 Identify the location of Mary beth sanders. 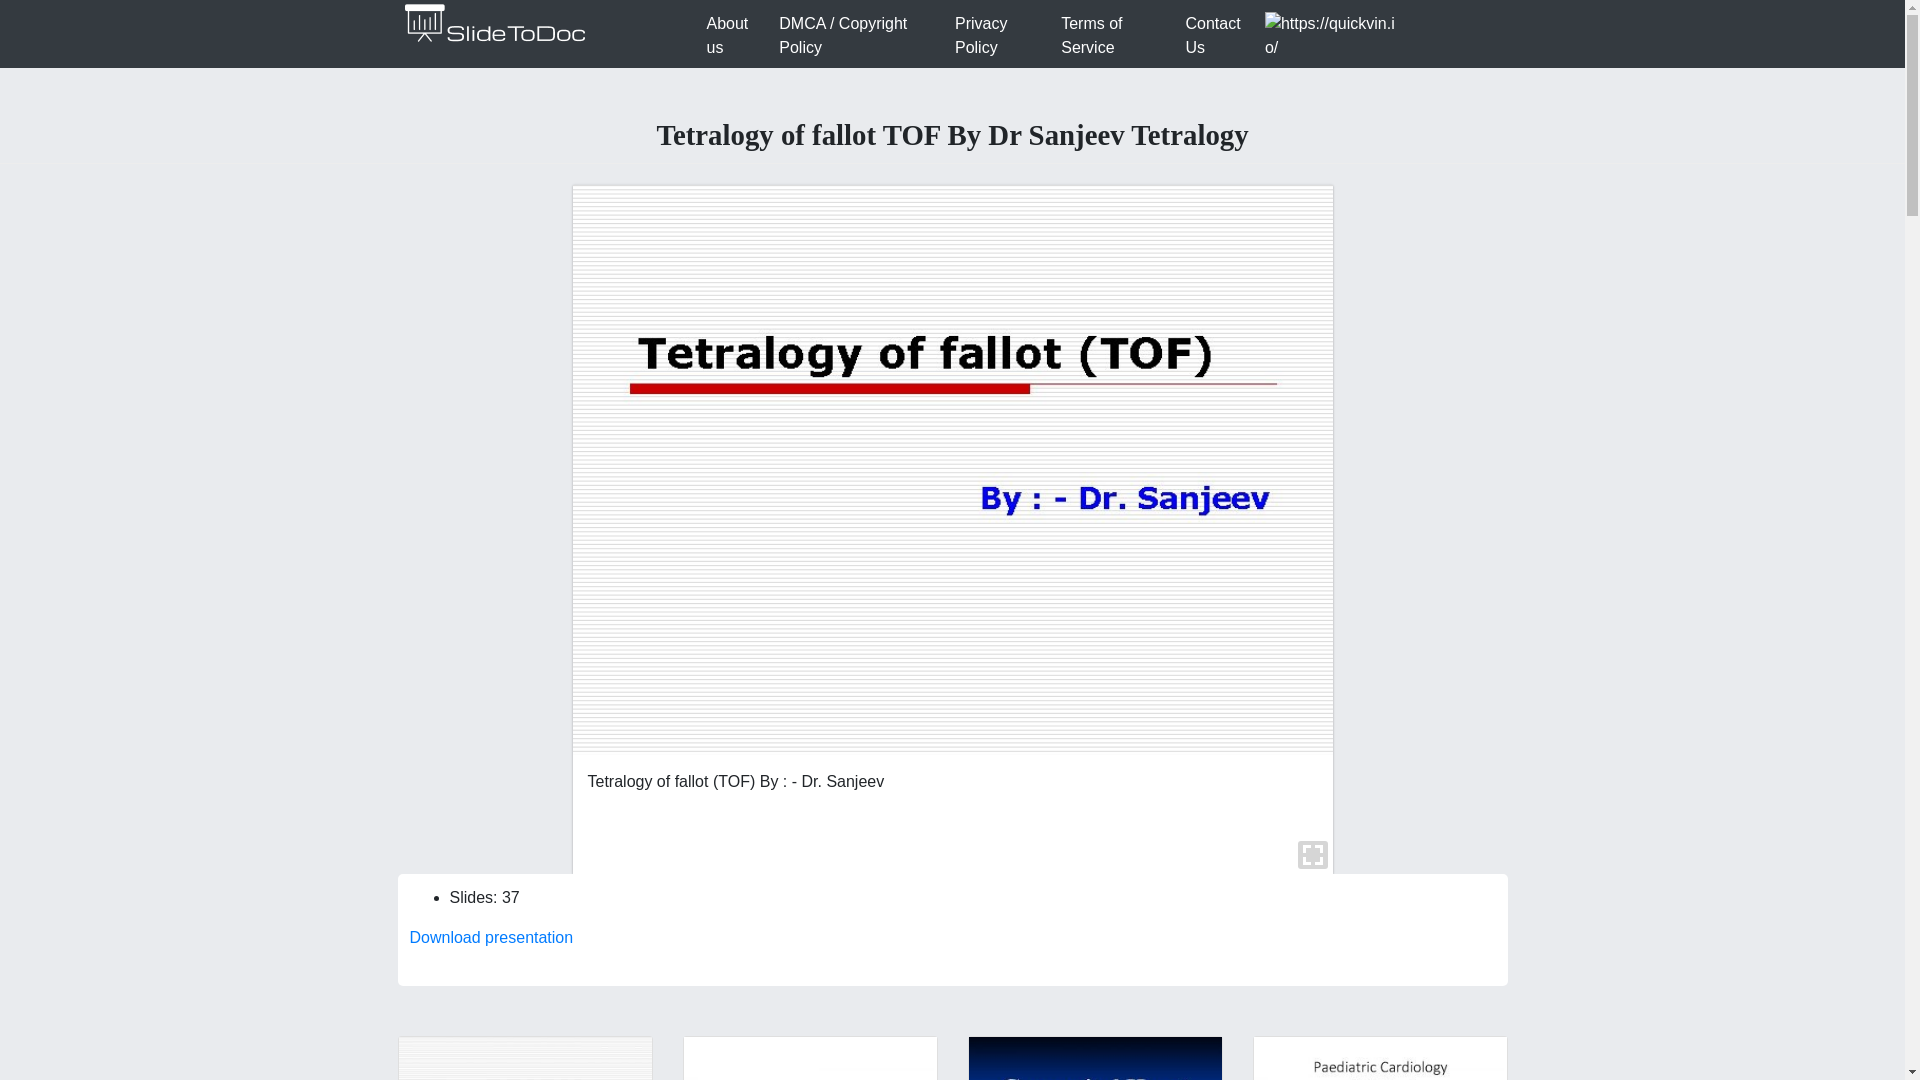
(810, 1058).